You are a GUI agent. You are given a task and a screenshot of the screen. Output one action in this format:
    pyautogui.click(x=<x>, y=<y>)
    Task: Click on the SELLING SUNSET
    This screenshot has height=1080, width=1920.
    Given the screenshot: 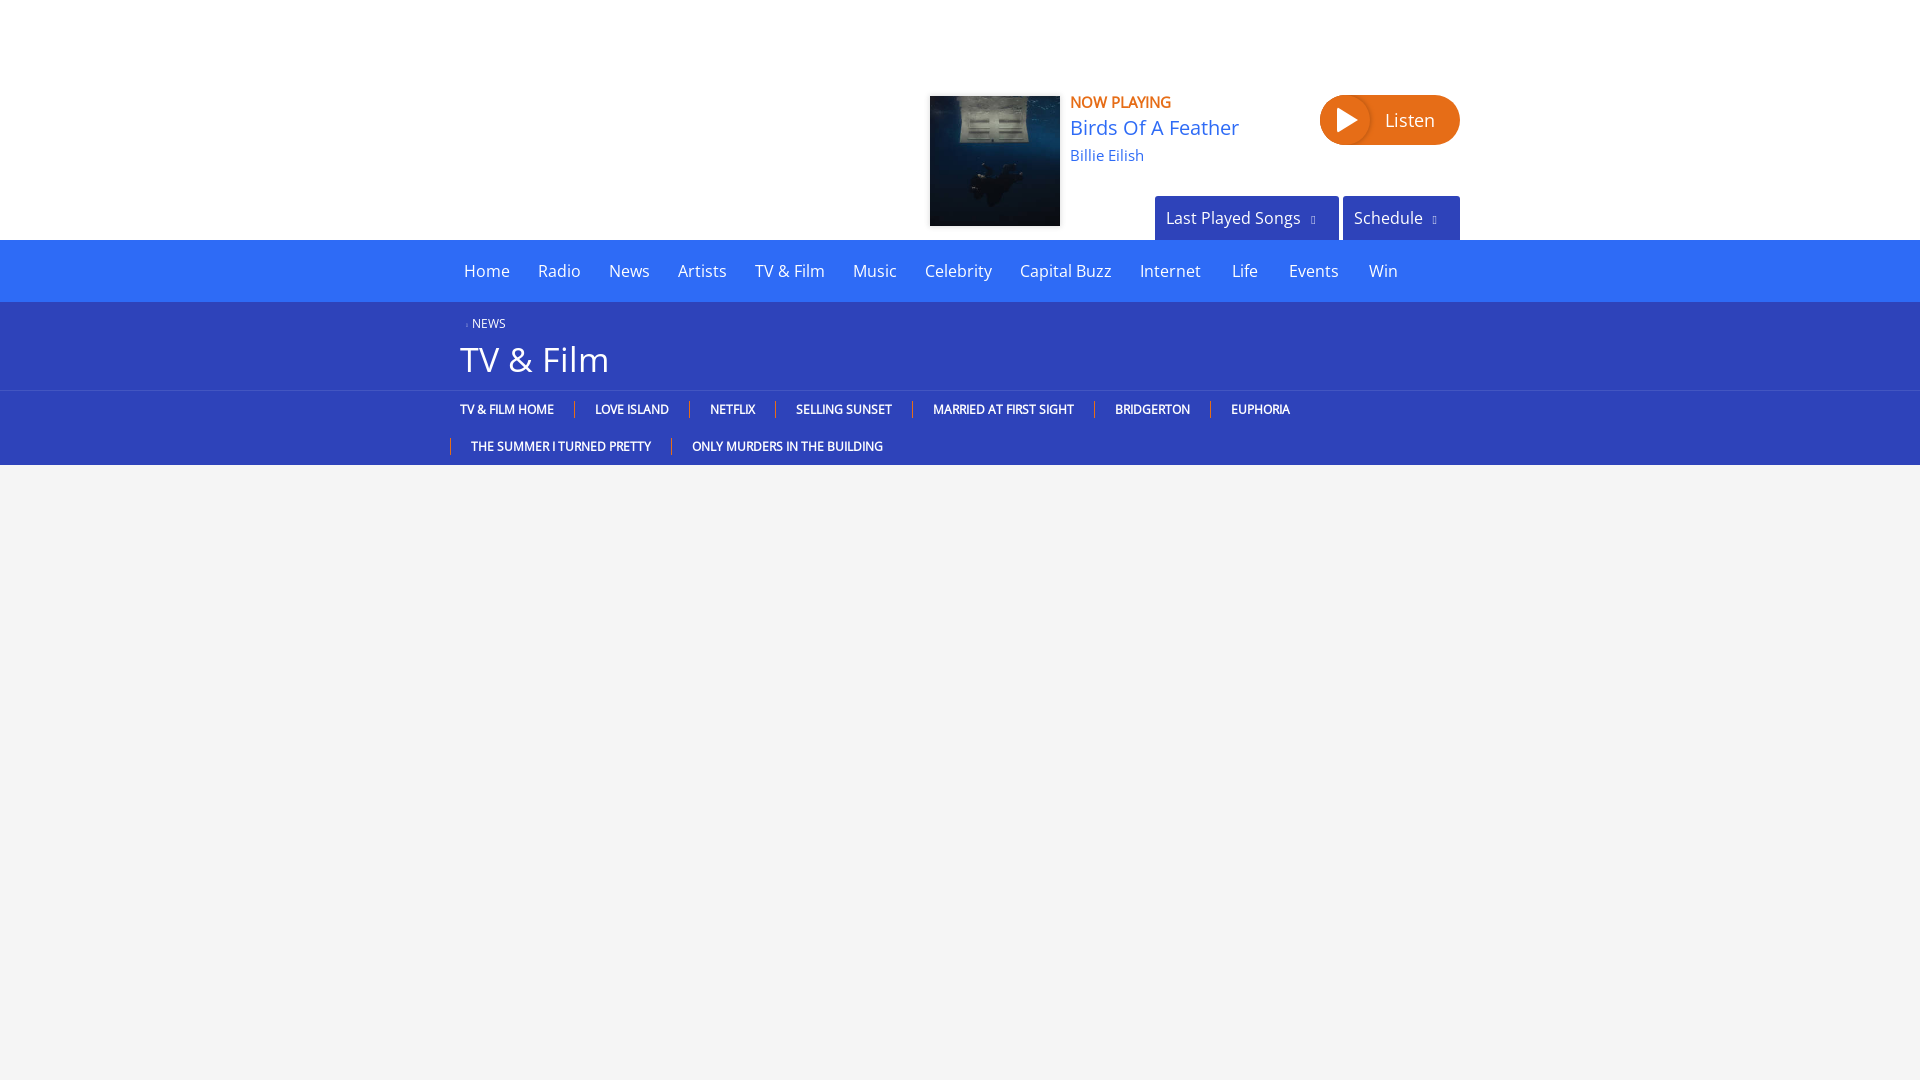 What is the action you would take?
    pyautogui.click(x=844, y=408)
    